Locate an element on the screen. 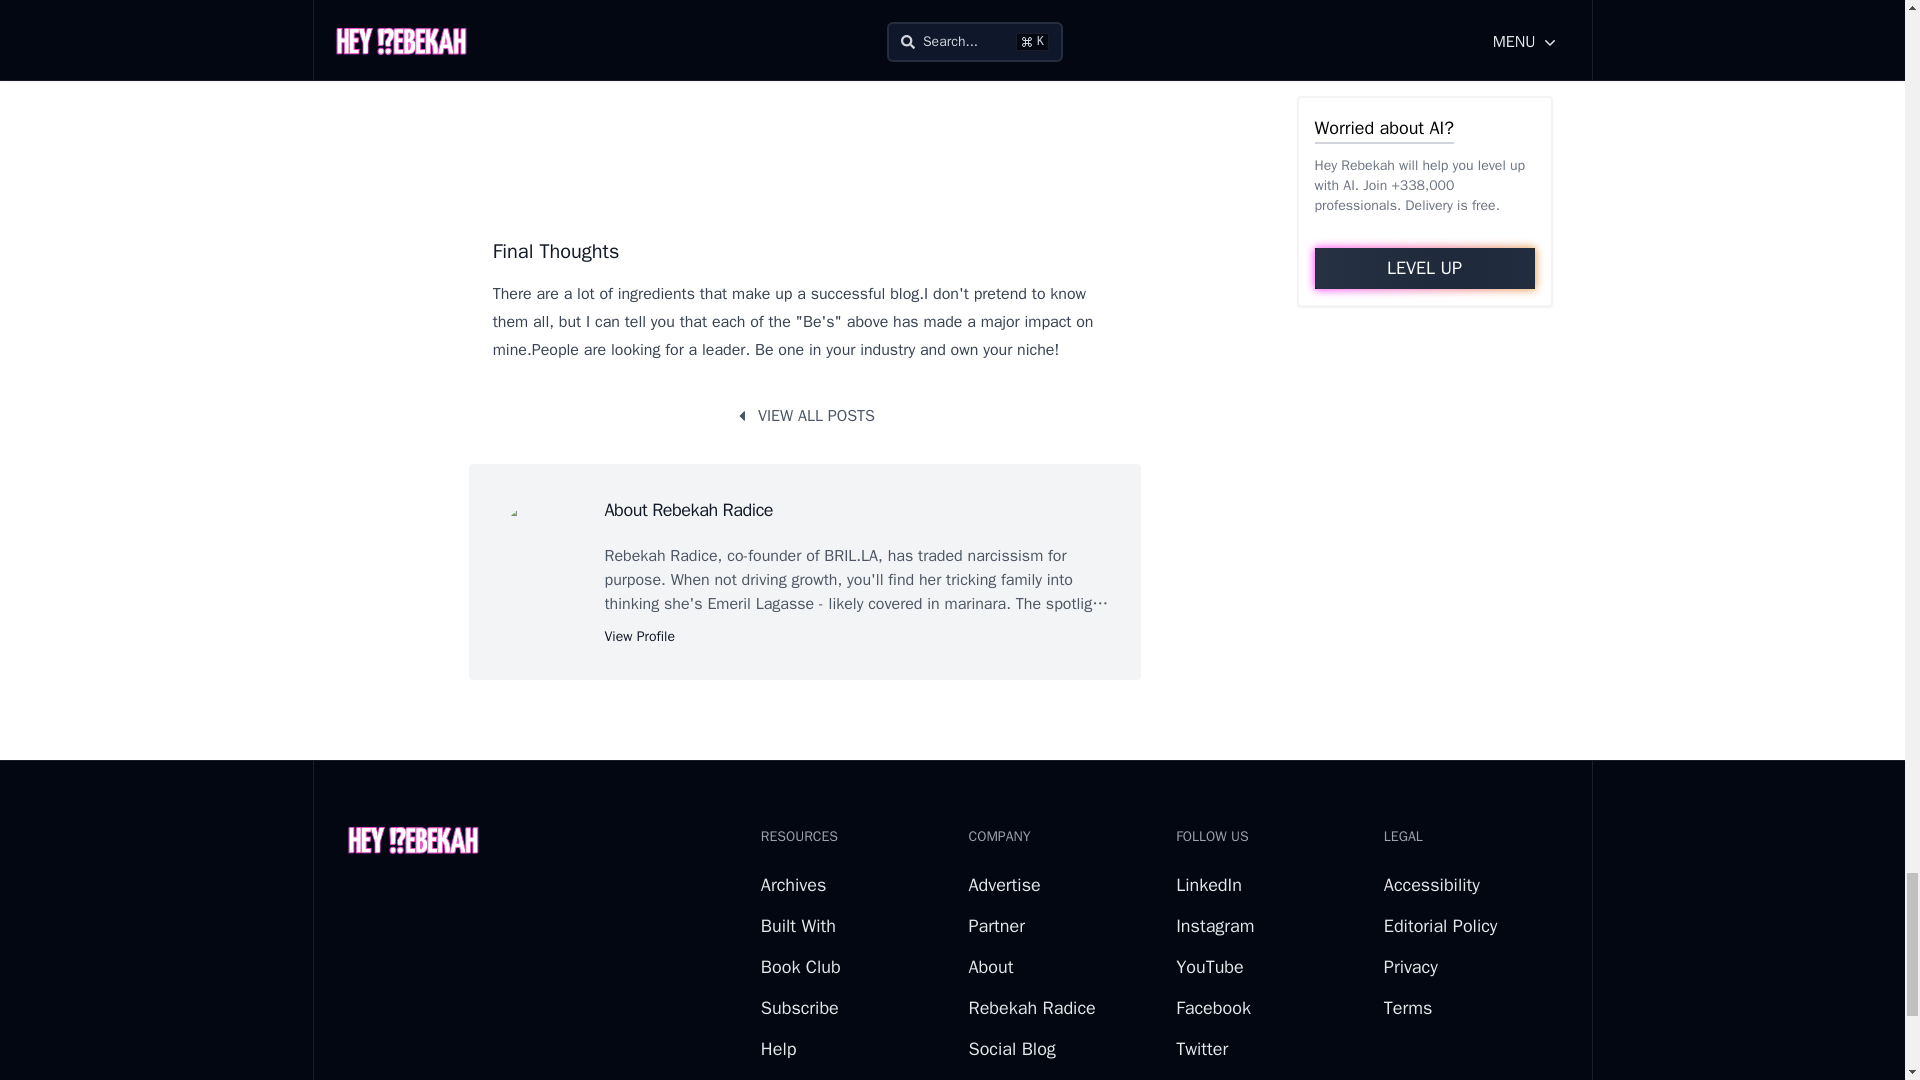  Instagram is located at coordinates (1214, 926).